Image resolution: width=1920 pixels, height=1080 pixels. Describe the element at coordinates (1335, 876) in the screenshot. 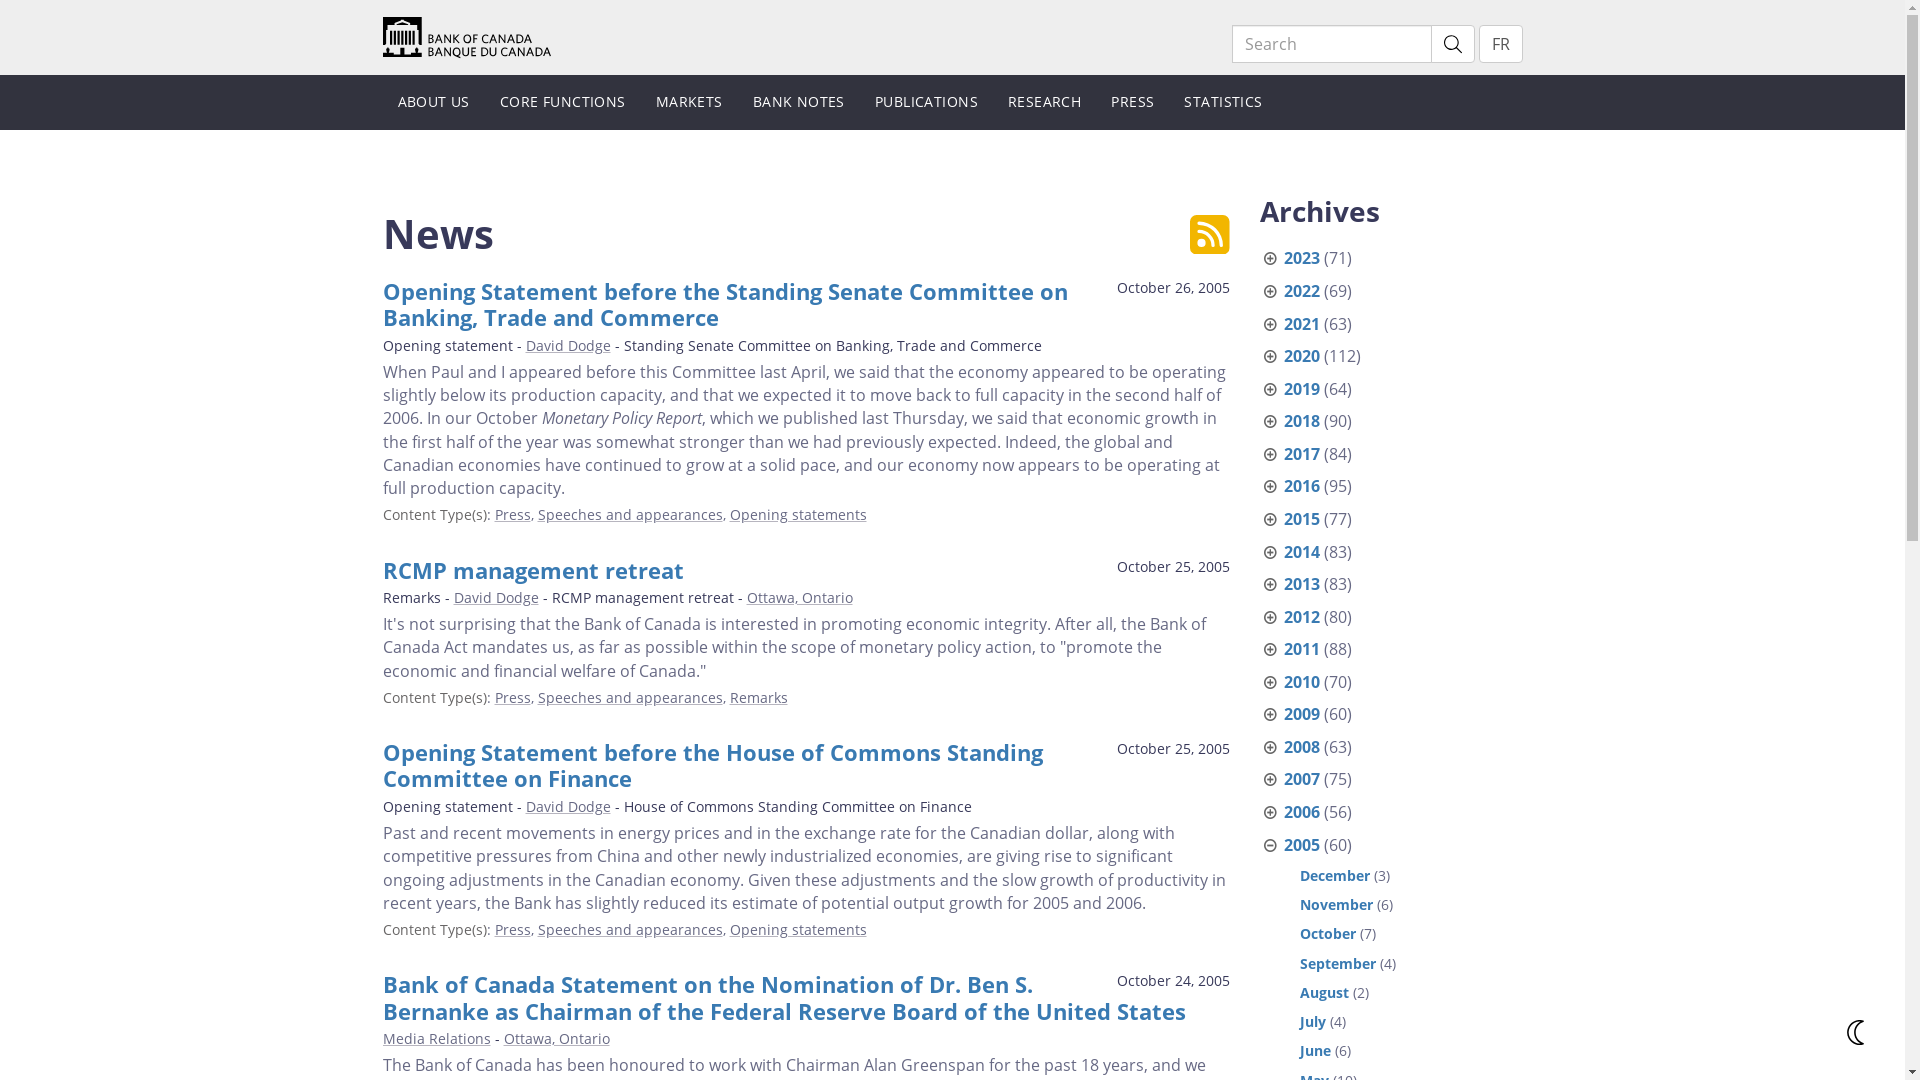

I see `December` at that location.